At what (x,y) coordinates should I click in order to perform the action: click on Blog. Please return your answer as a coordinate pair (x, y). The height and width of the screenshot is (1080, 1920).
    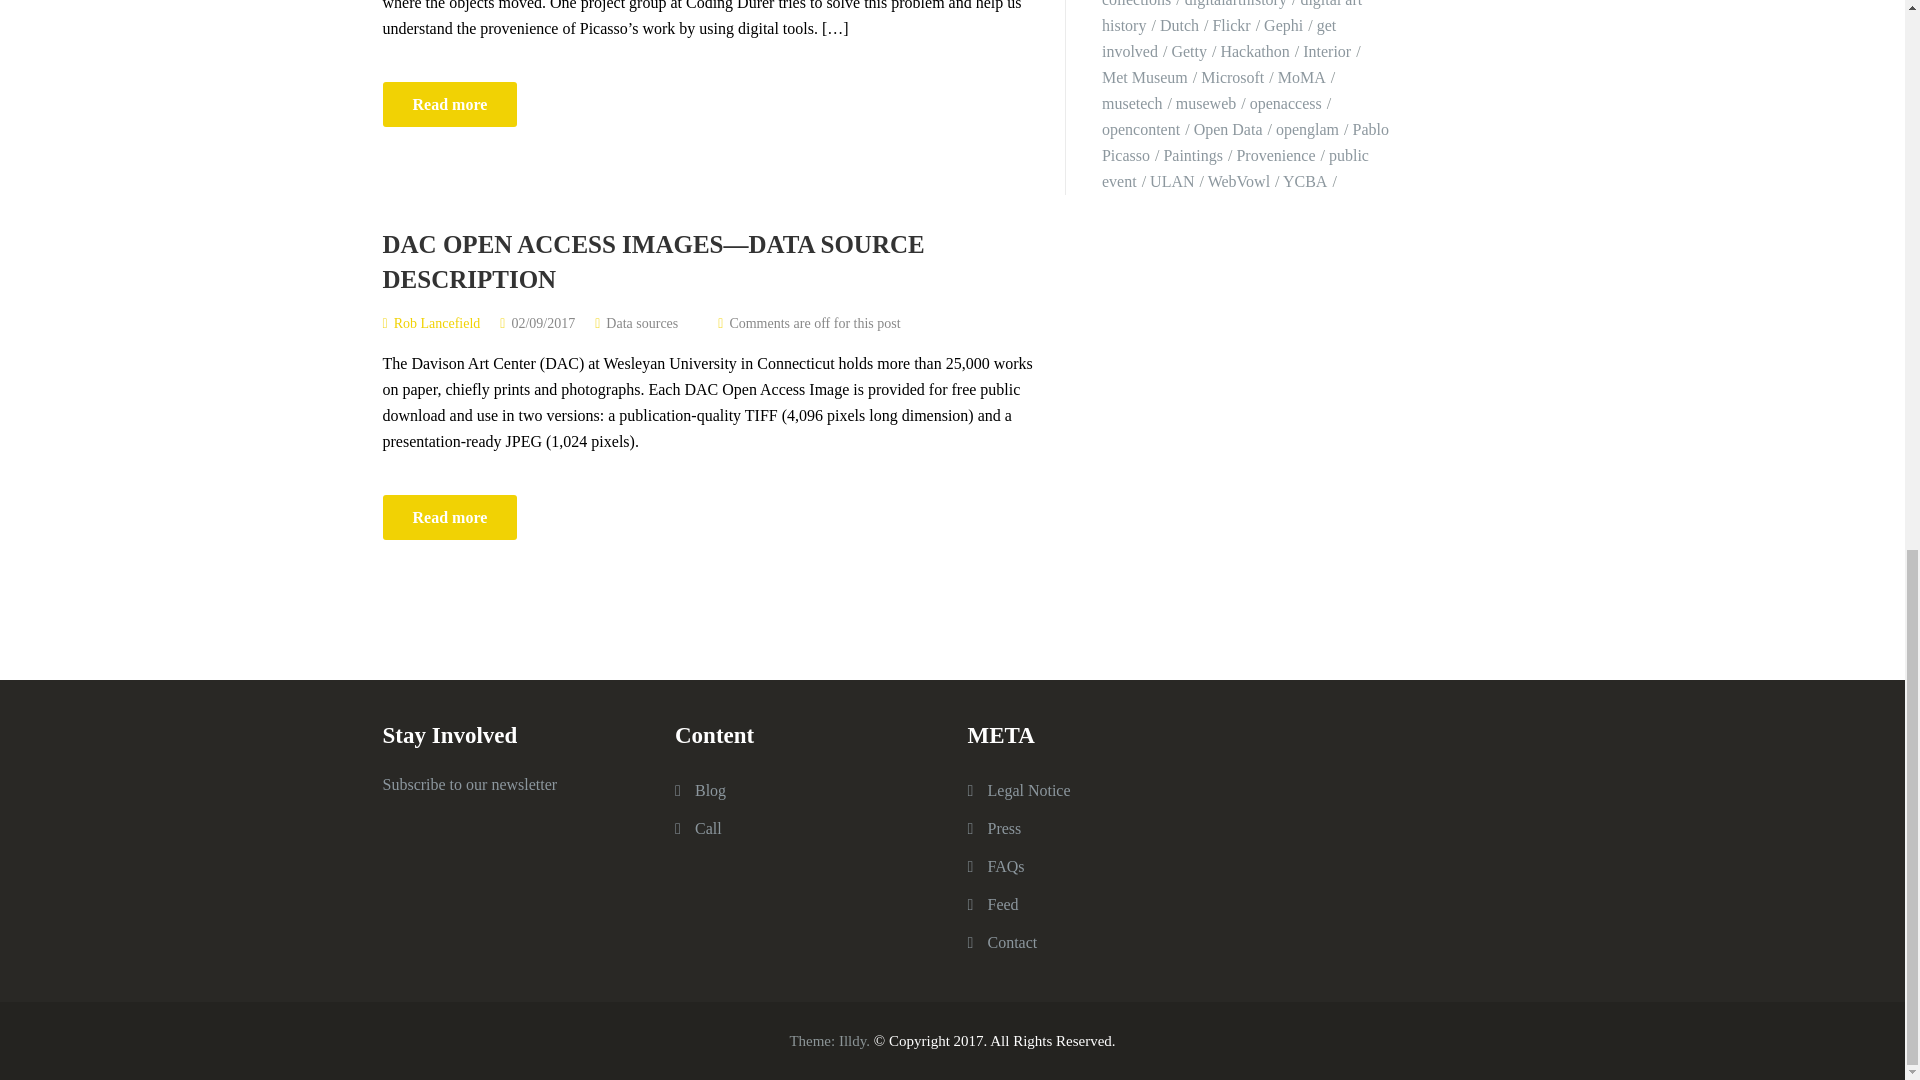
    Looking at the image, I should click on (710, 790).